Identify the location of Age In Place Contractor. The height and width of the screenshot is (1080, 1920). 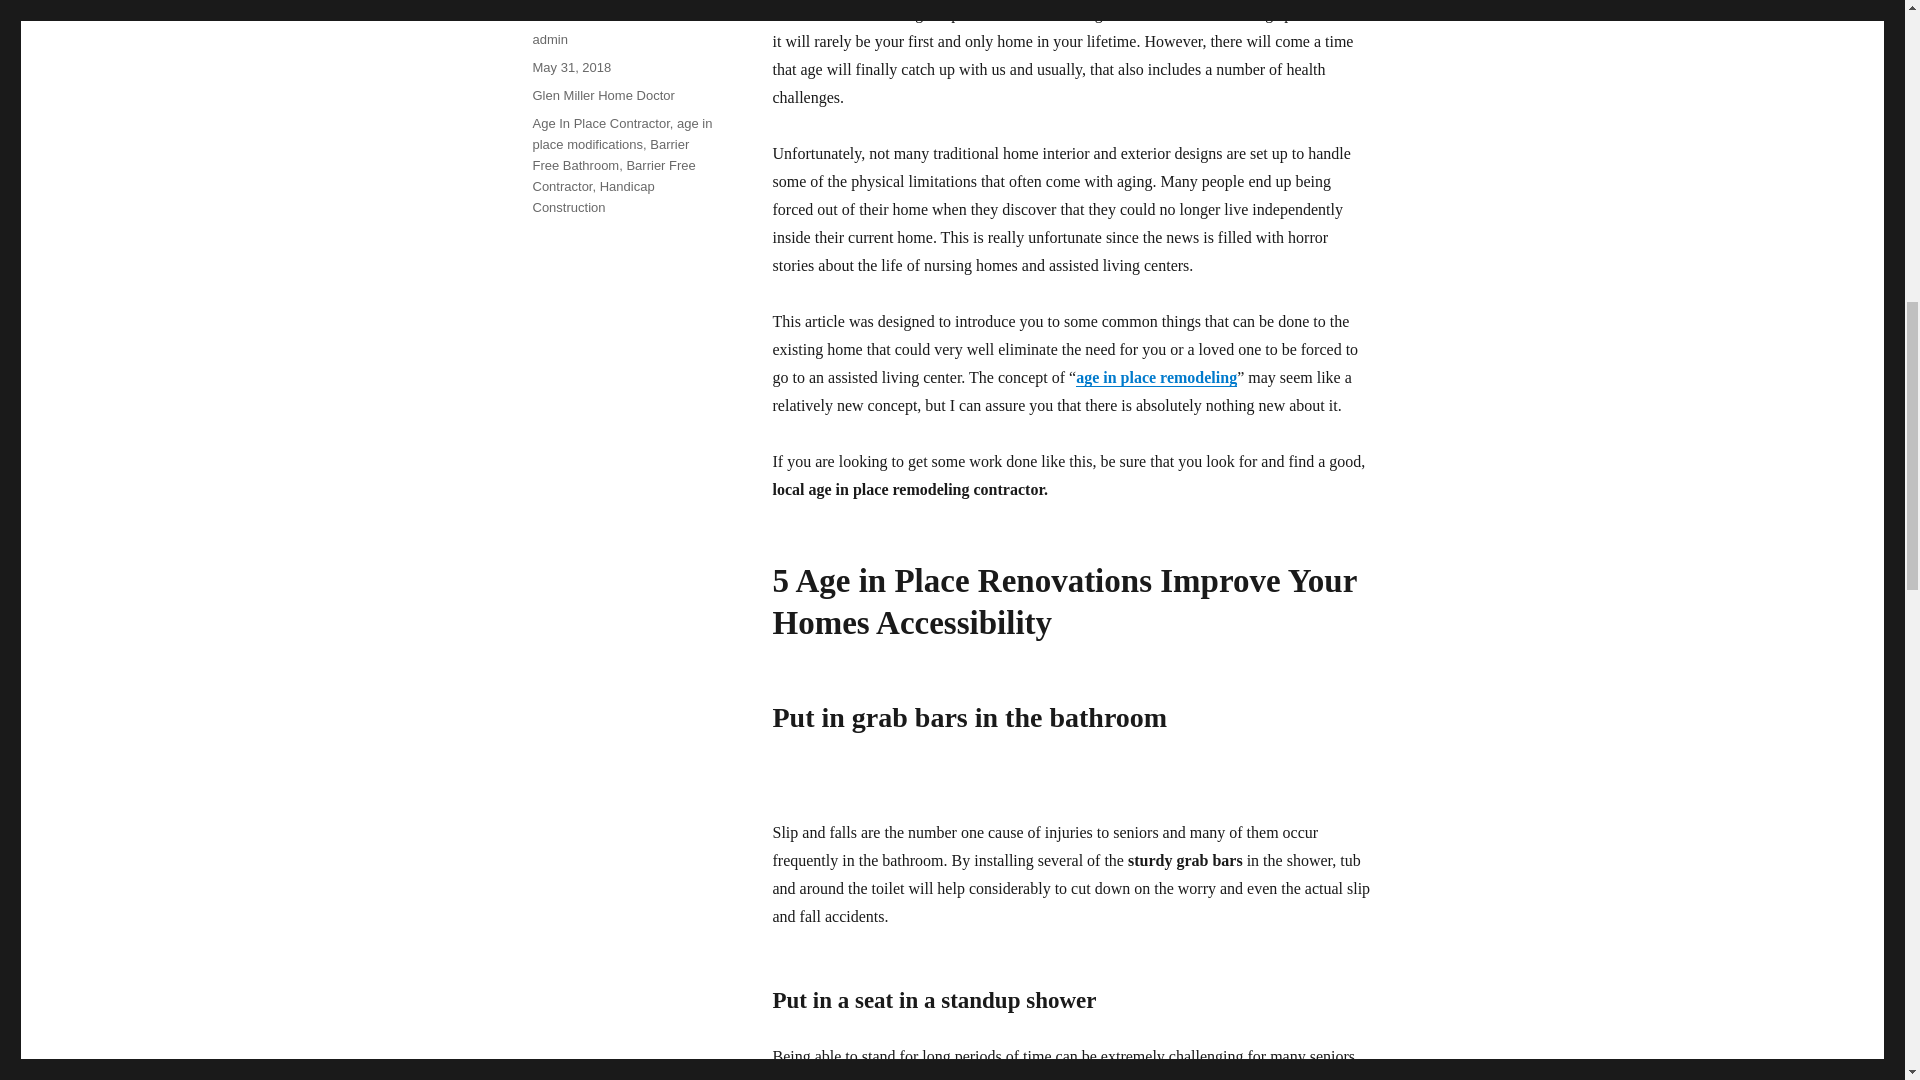
(600, 122).